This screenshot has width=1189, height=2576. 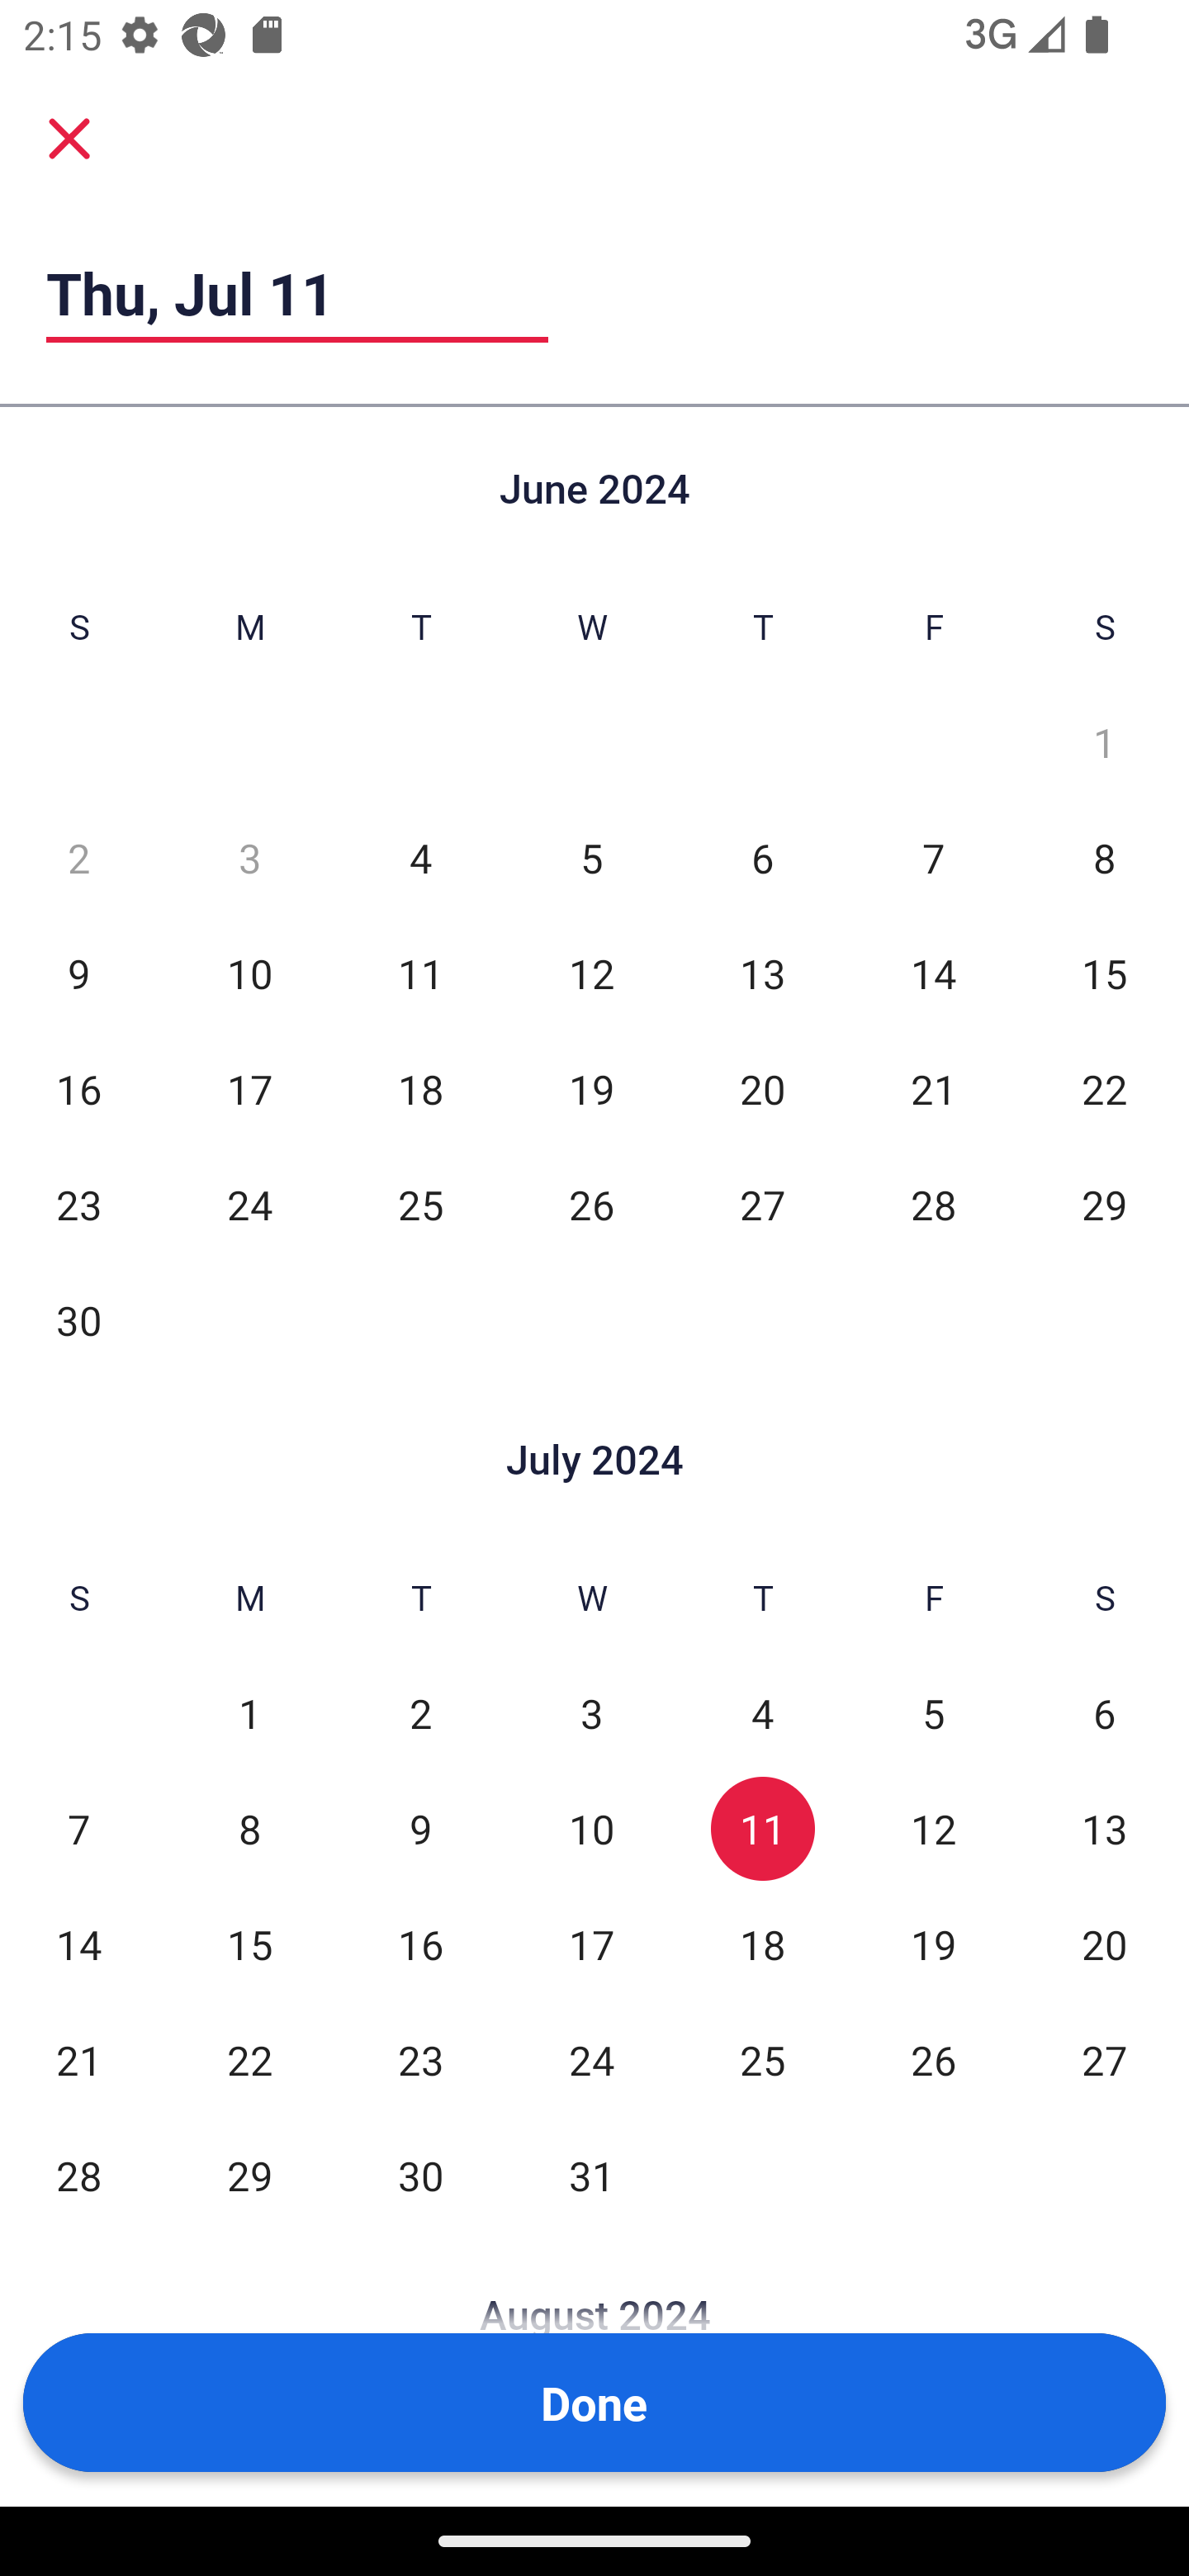 What do you see at coordinates (591, 973) in the screenshot?
I see `12 Wed, Jun 12, Not Selected` at bounding box center [591, 973].